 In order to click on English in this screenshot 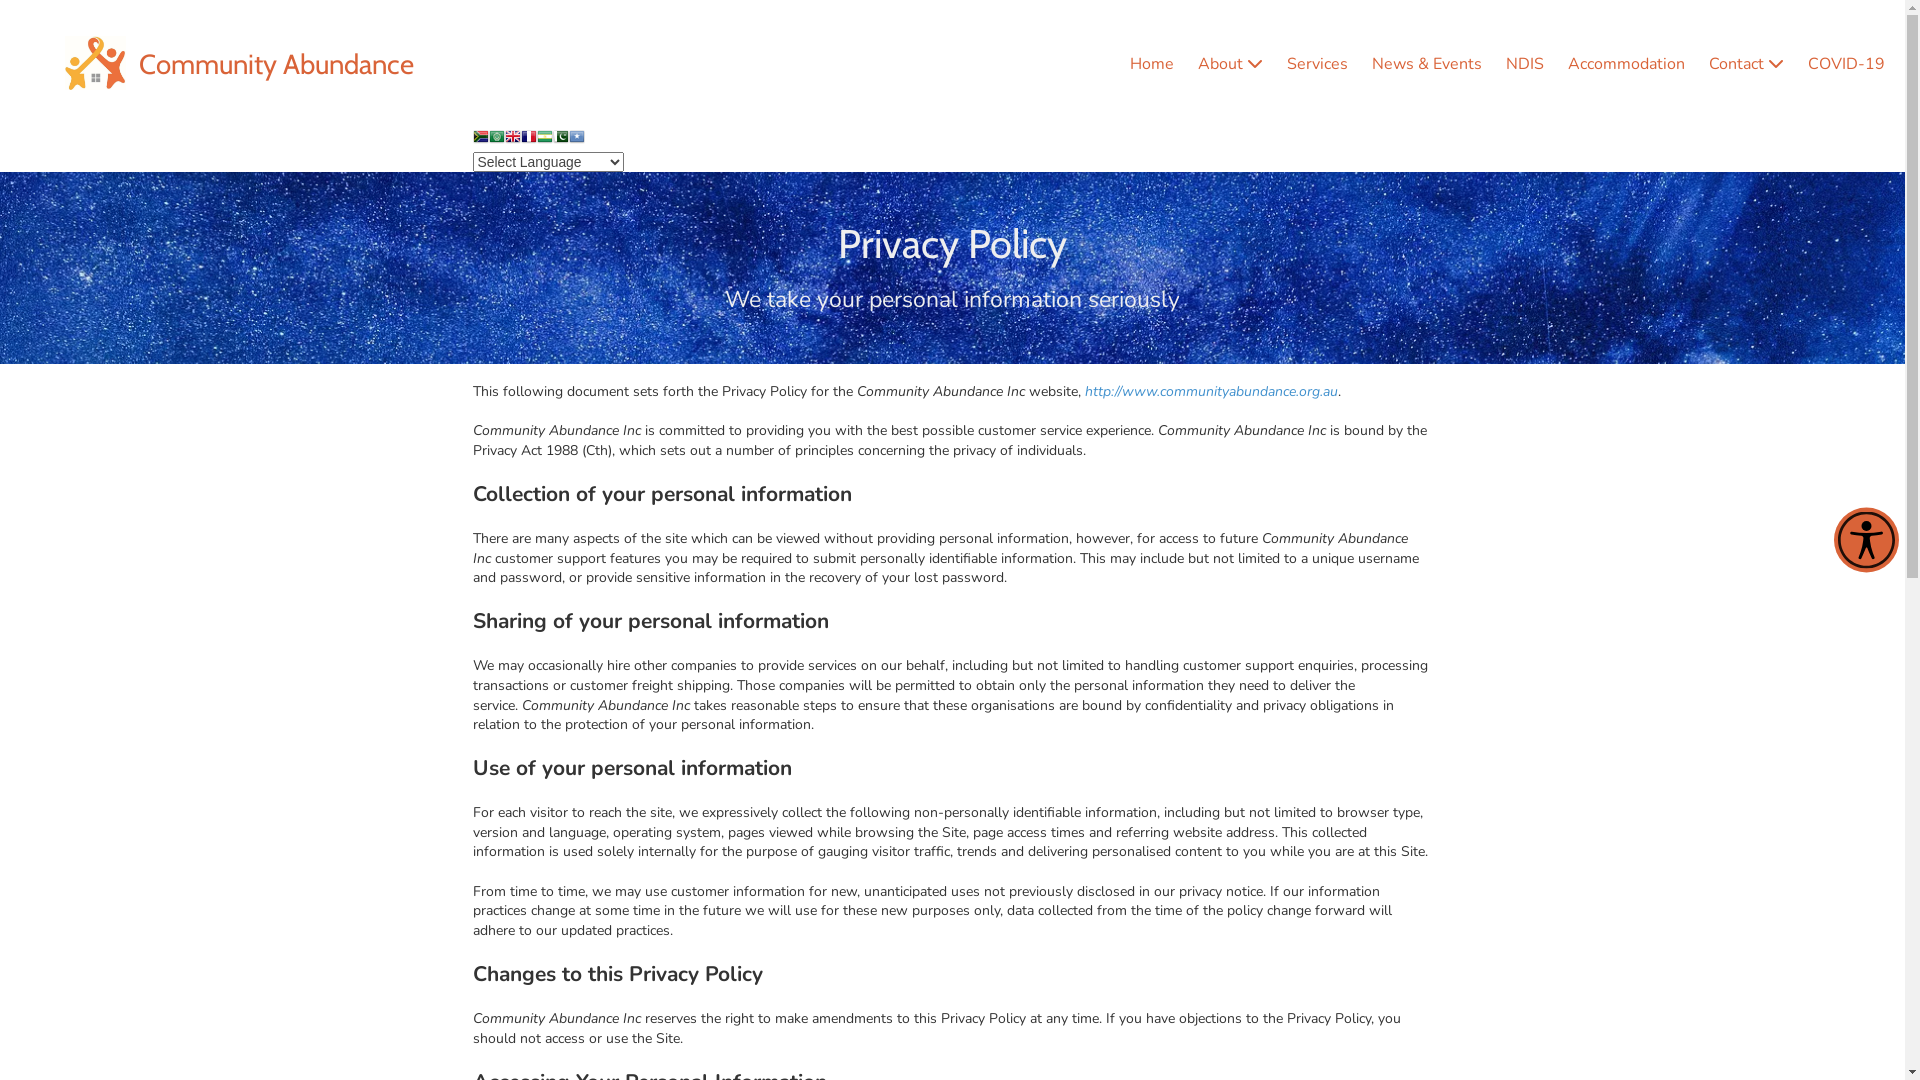, I will do `click(512, 141)`.